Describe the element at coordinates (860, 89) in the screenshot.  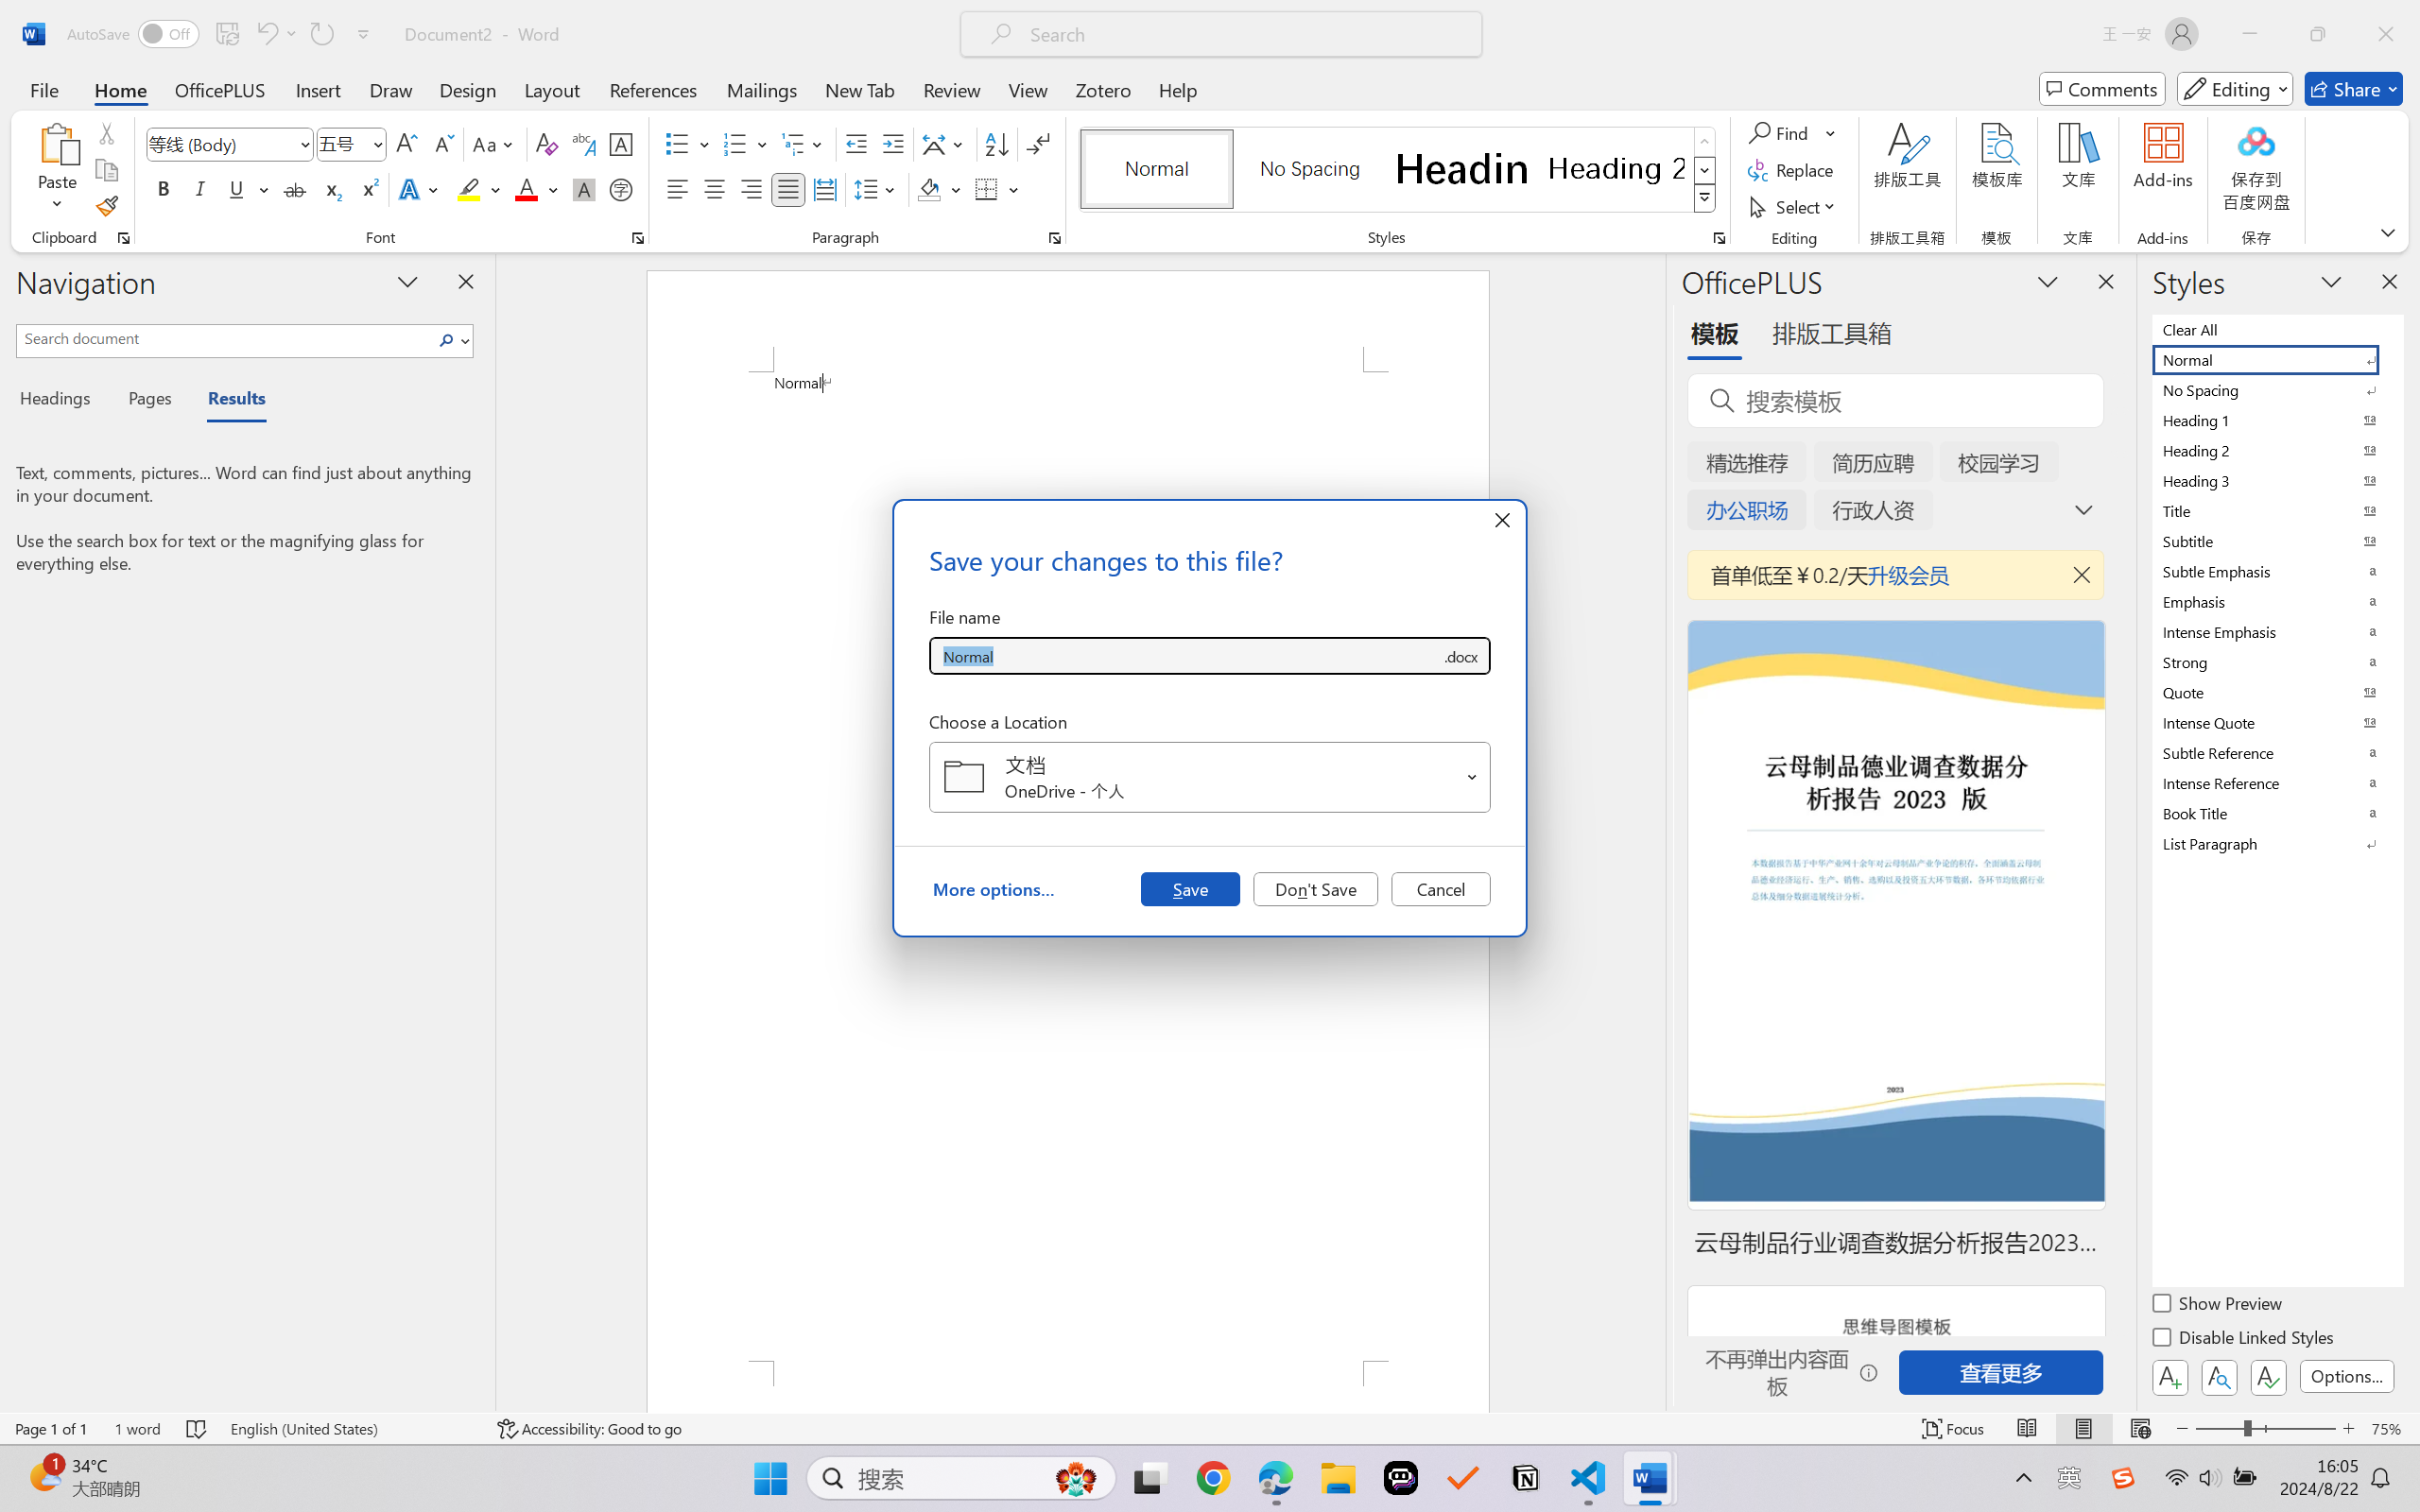
I see `New Tab` at that location.